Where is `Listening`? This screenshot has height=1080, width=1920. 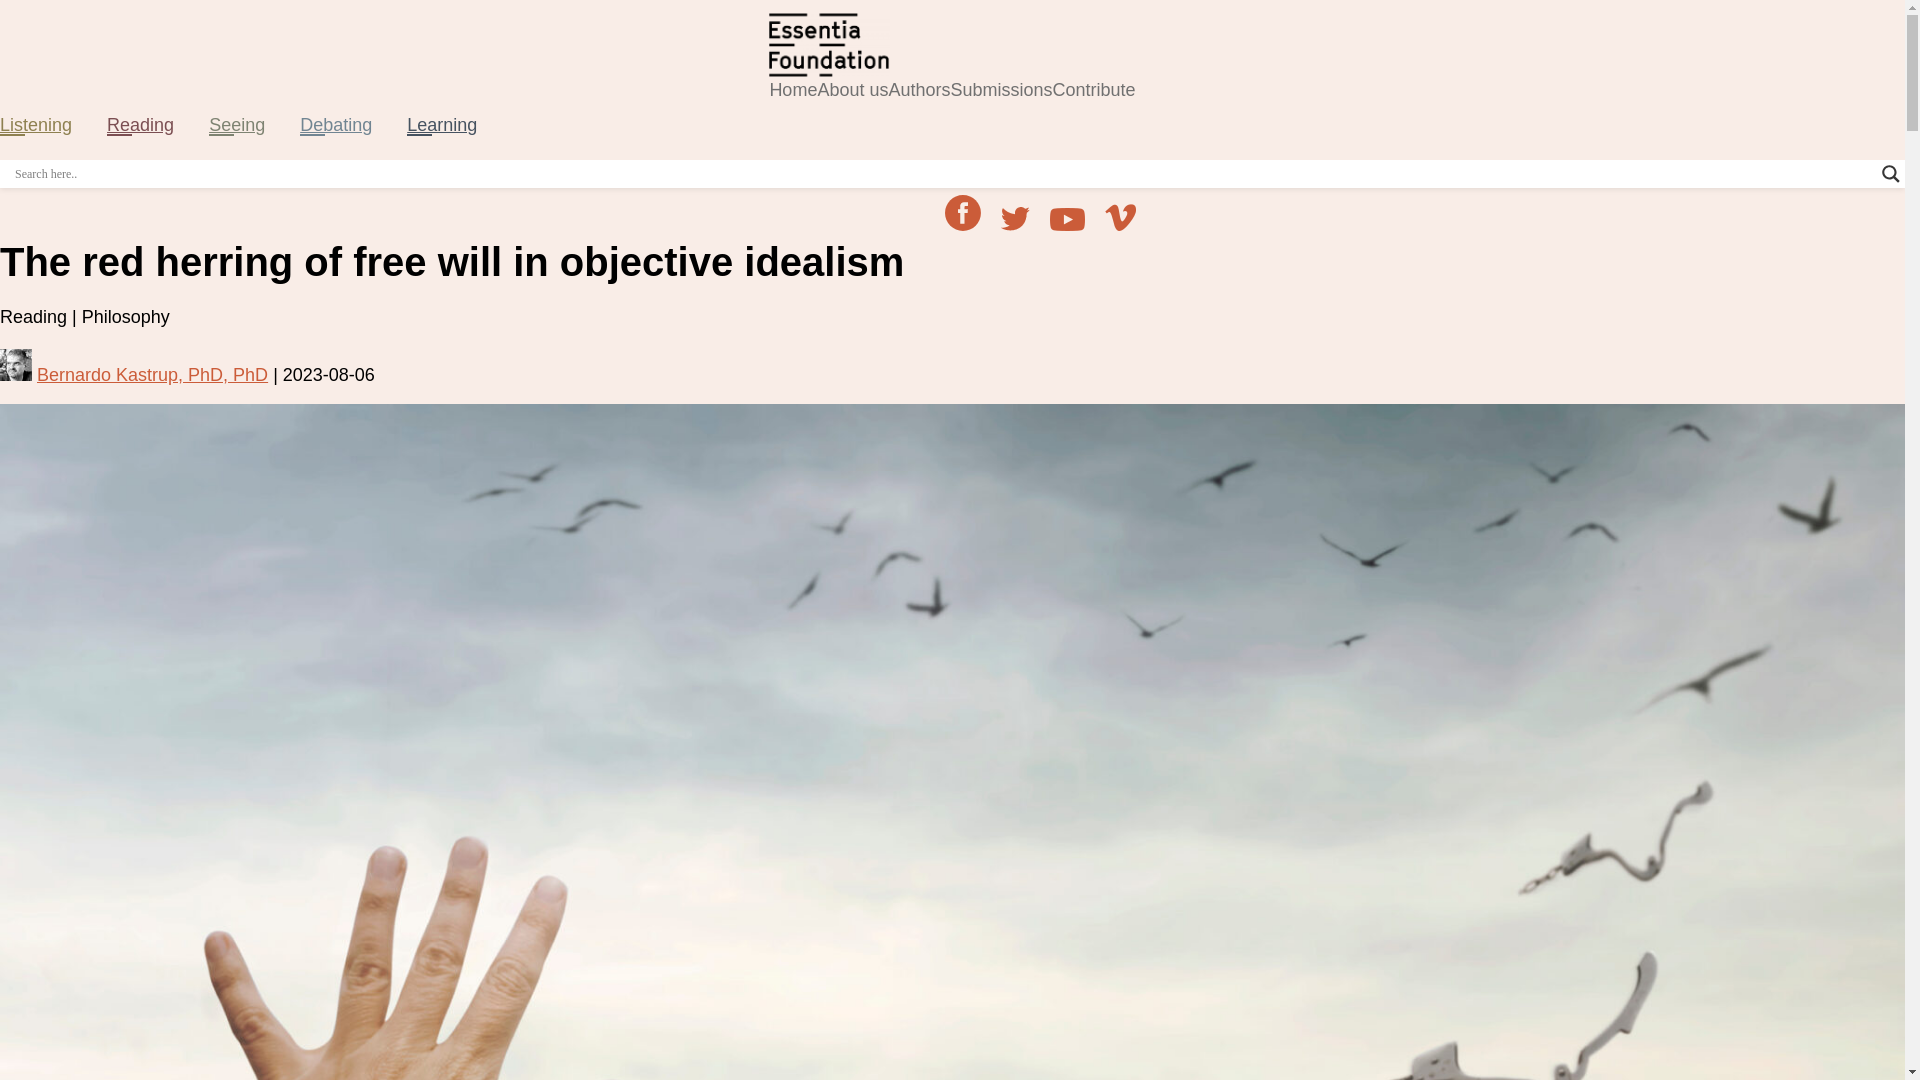 Listening is located at coordinates (36, 124).